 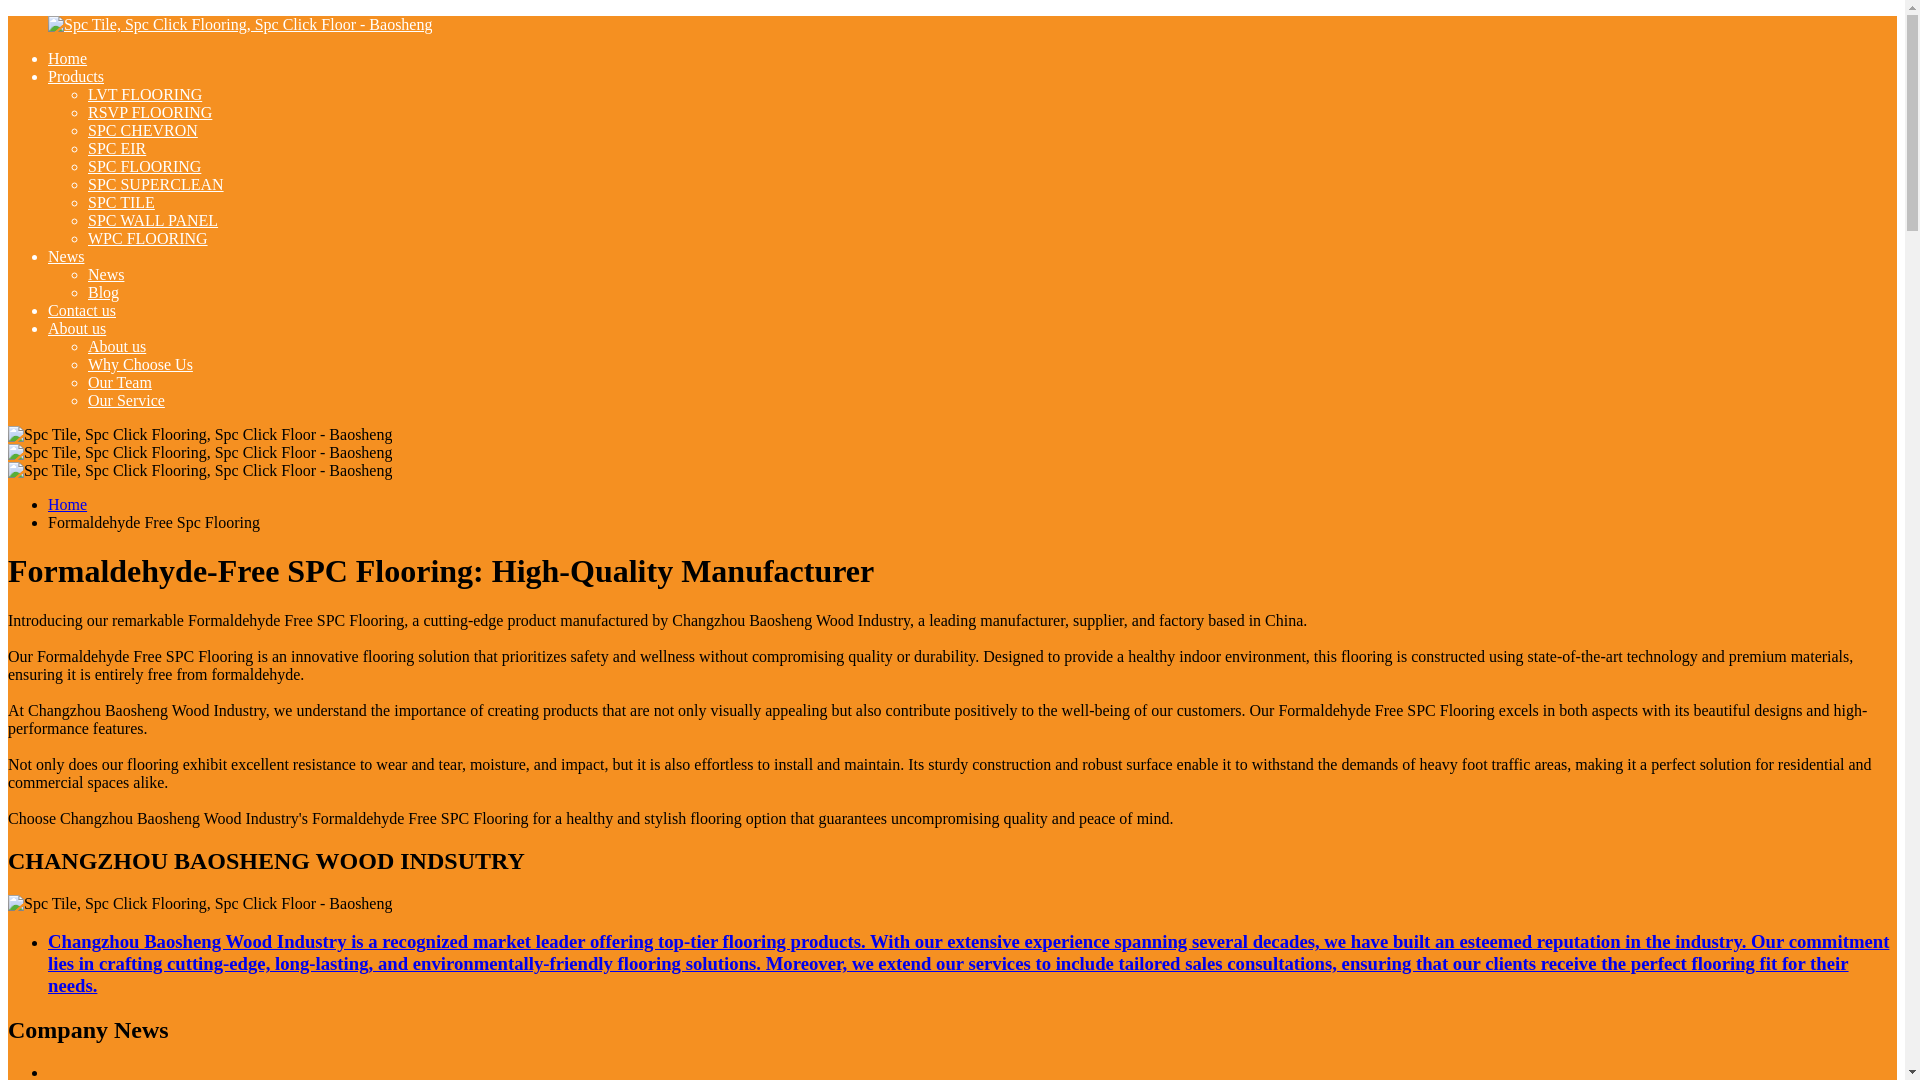 What do you see at coordinates (76, 76) in the screenshot?
I see `Products` at bounding box center [76, 76].